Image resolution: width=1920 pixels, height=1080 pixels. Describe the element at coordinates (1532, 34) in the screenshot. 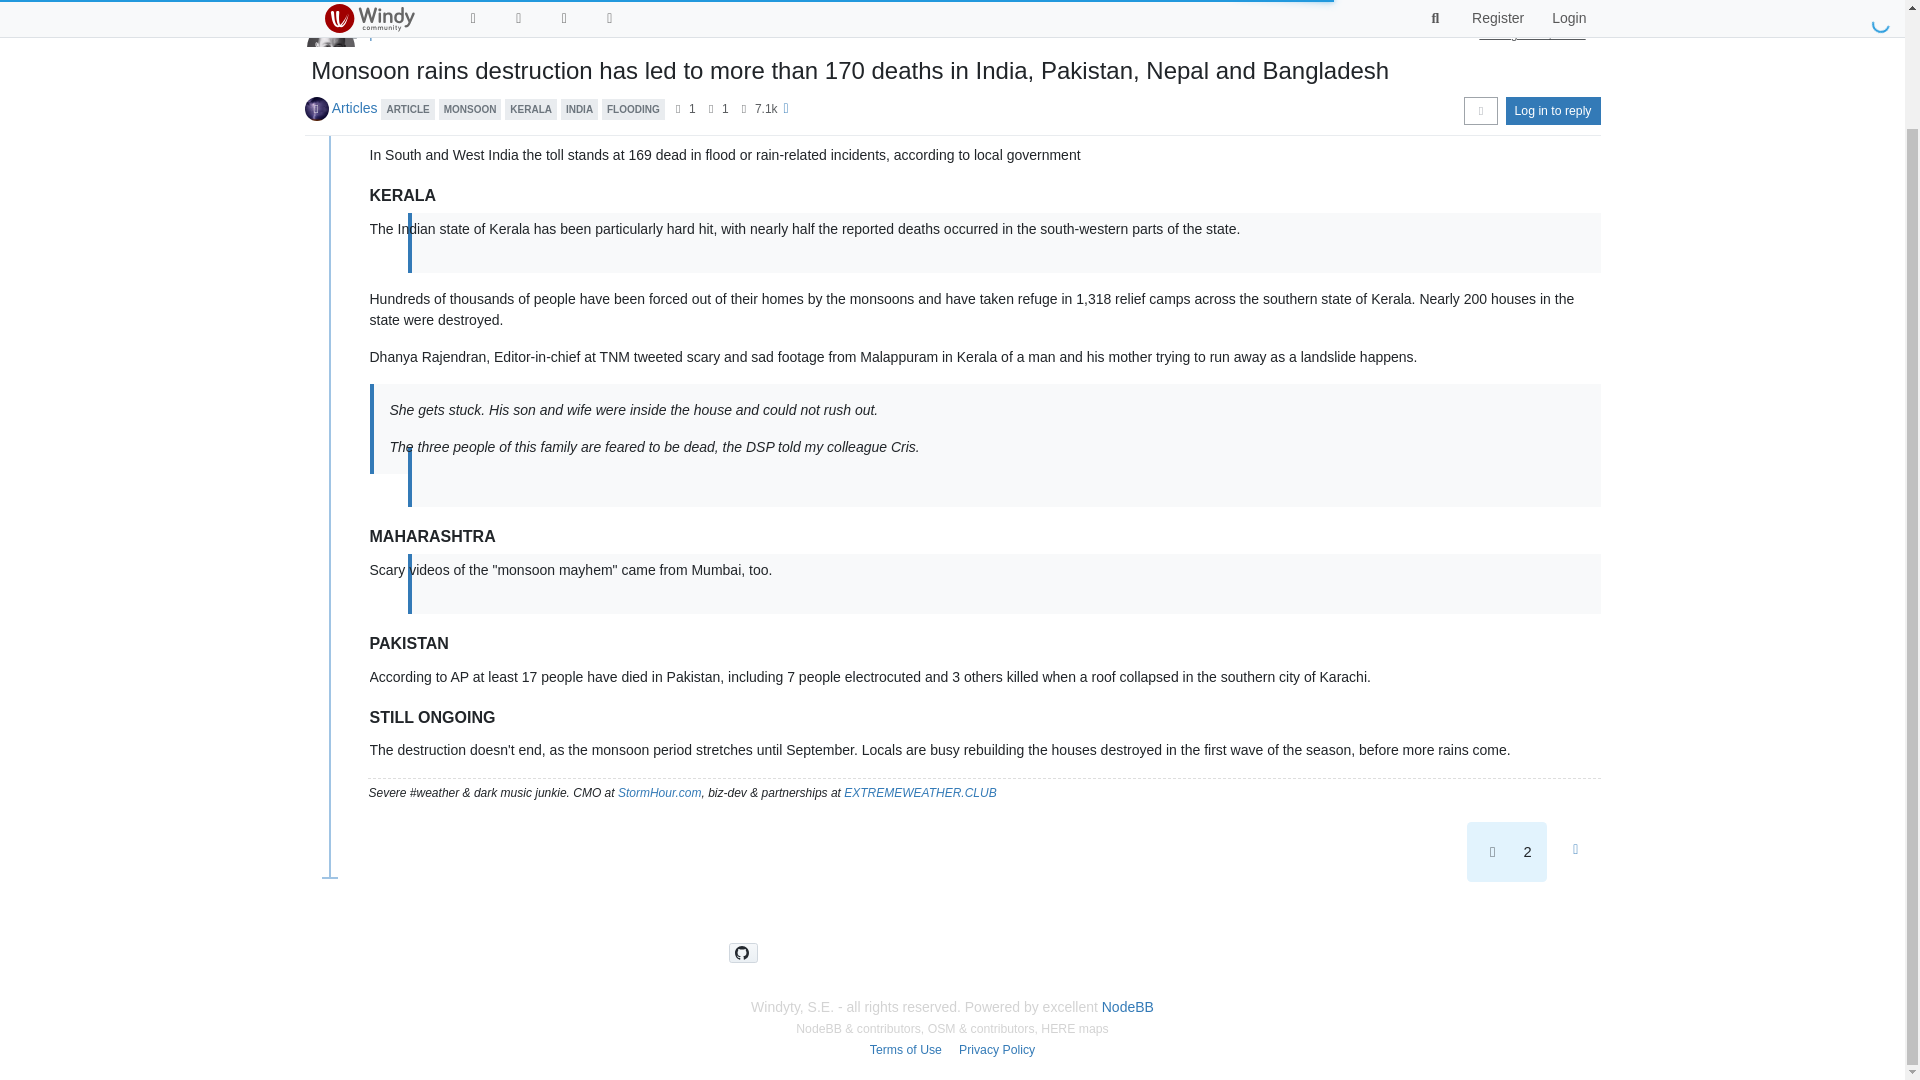

I see `12 Aug 2019, 13:14` at that location.